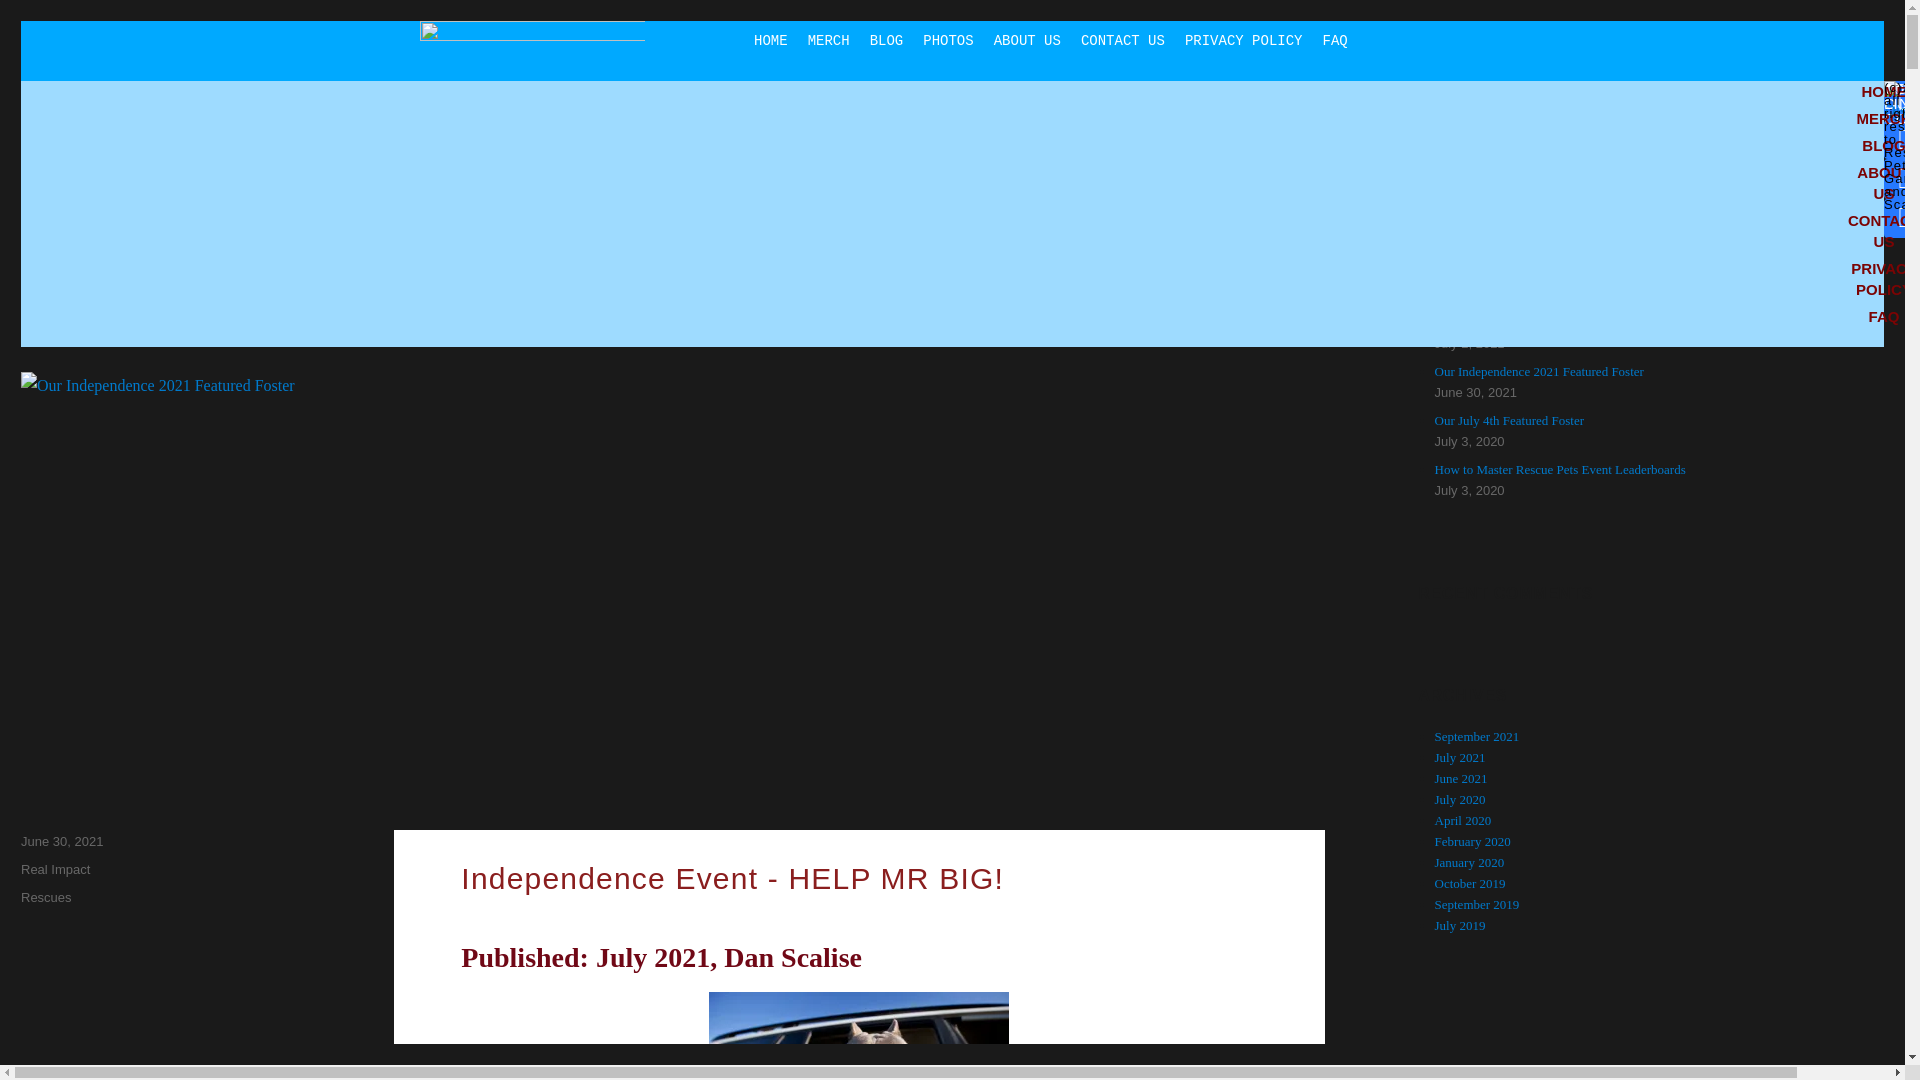 This screenshot has width=1920, height=1080. What do you see at coordinates (1123, 40) in the screenshot?
I see `CONTACT US` at bounding box center [1123, 40].